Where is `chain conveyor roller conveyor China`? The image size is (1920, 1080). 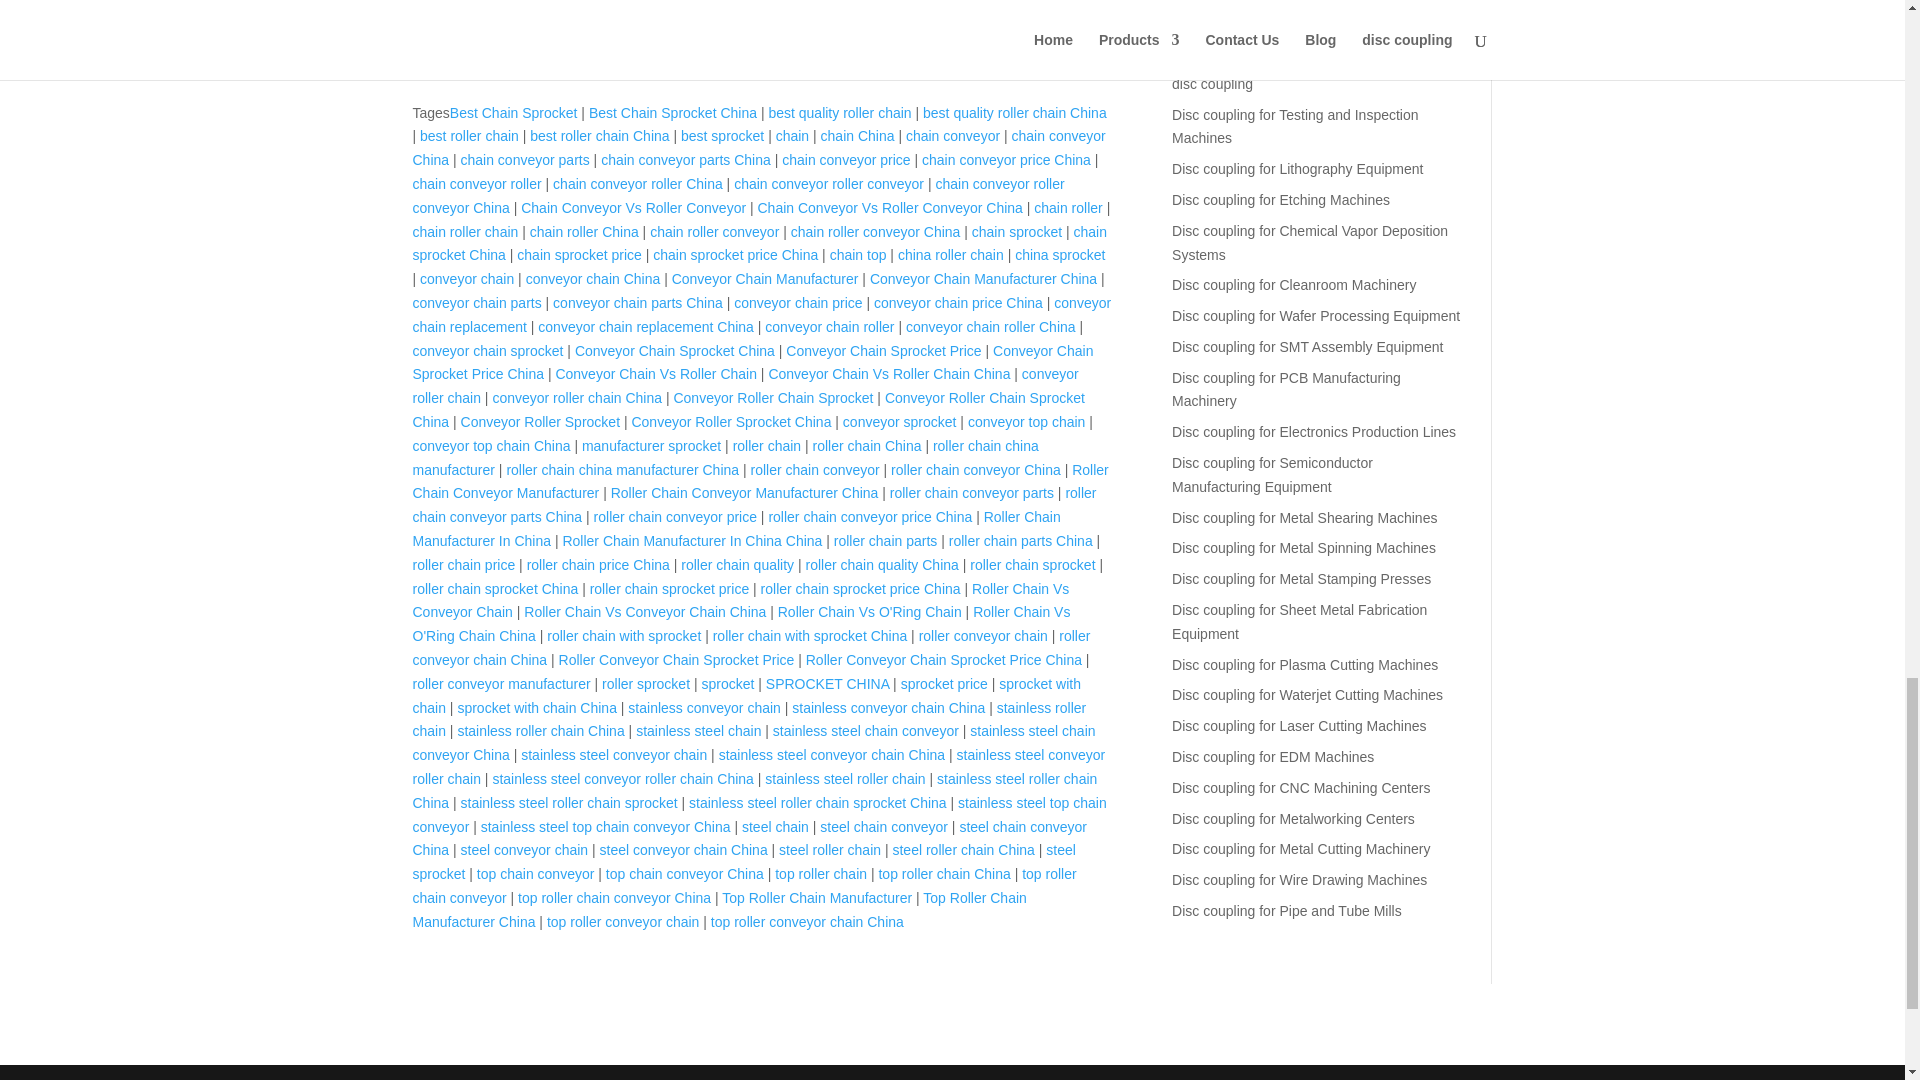 chain conveyor roller conveyor China is located at coordinates (738, 196).